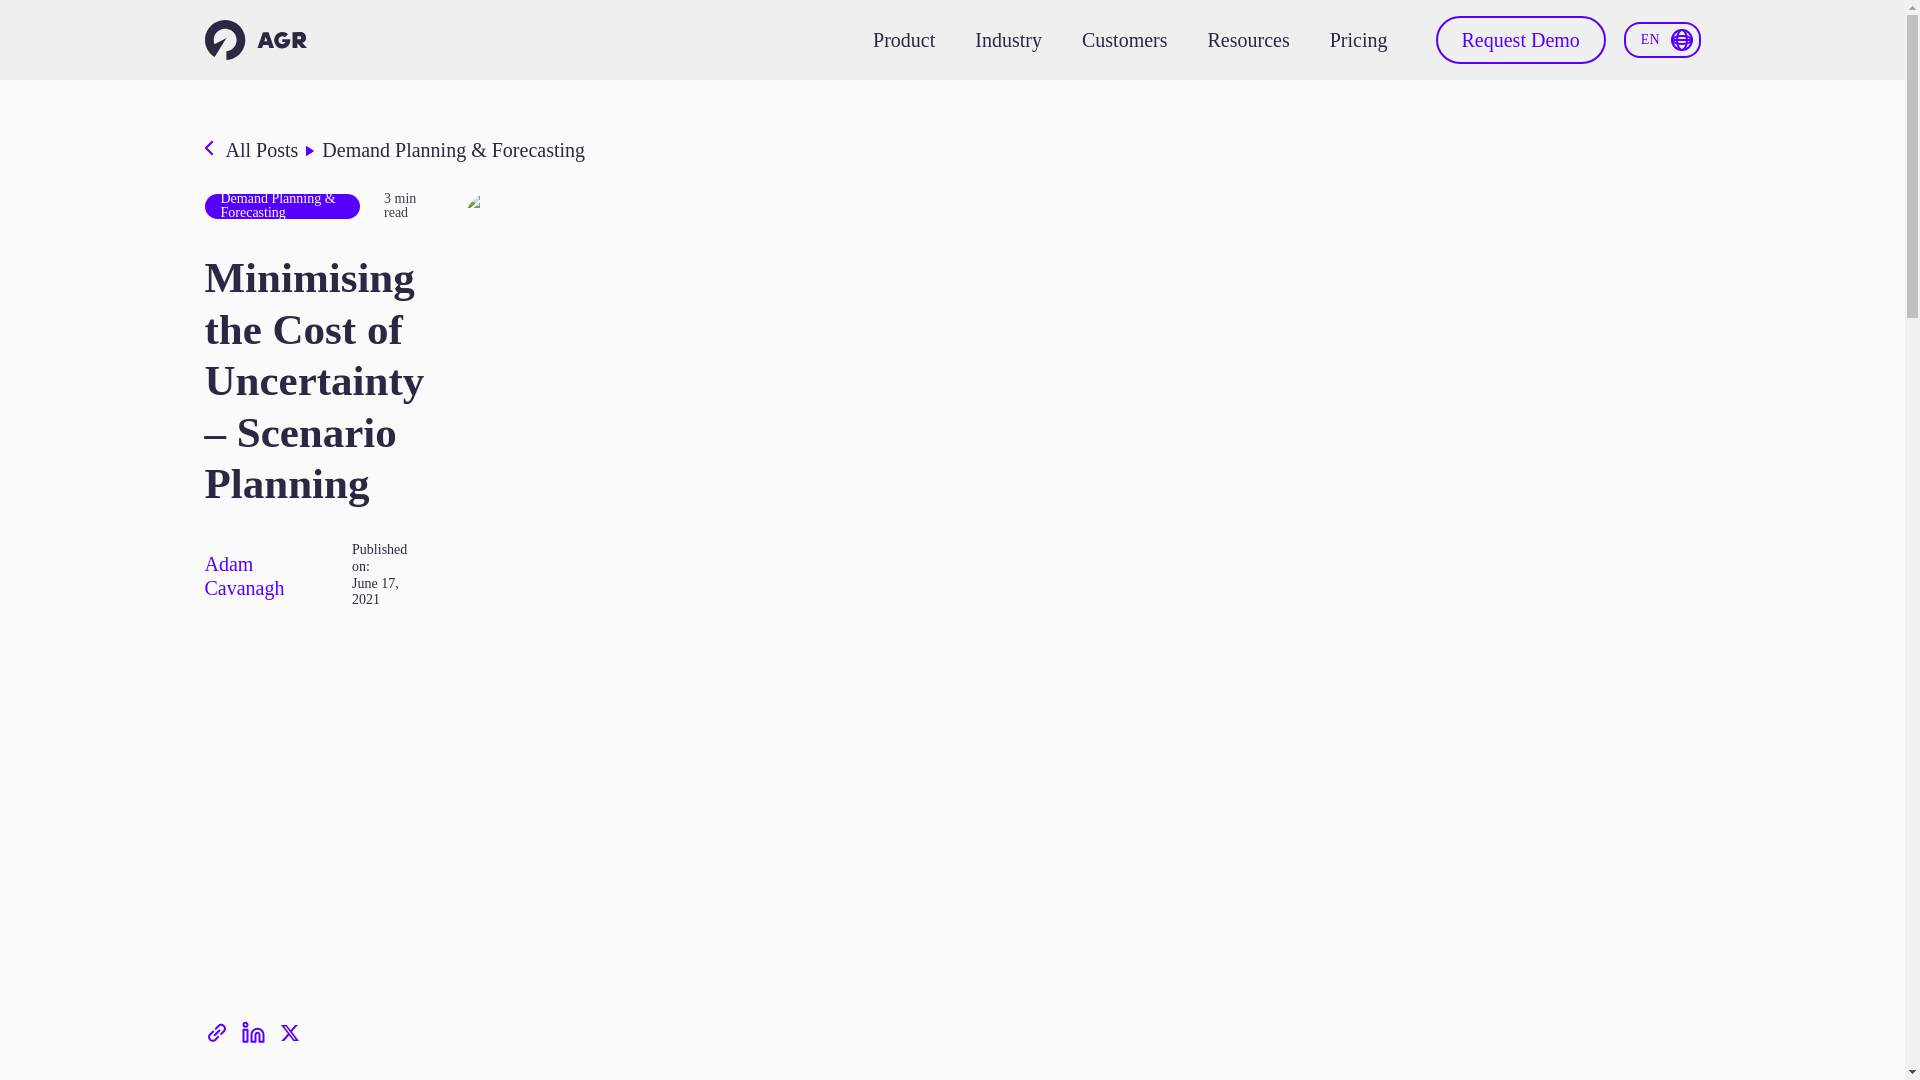 This screenshot has width=1920, height=1080. I want to click on Industry, so click(1008, 40).